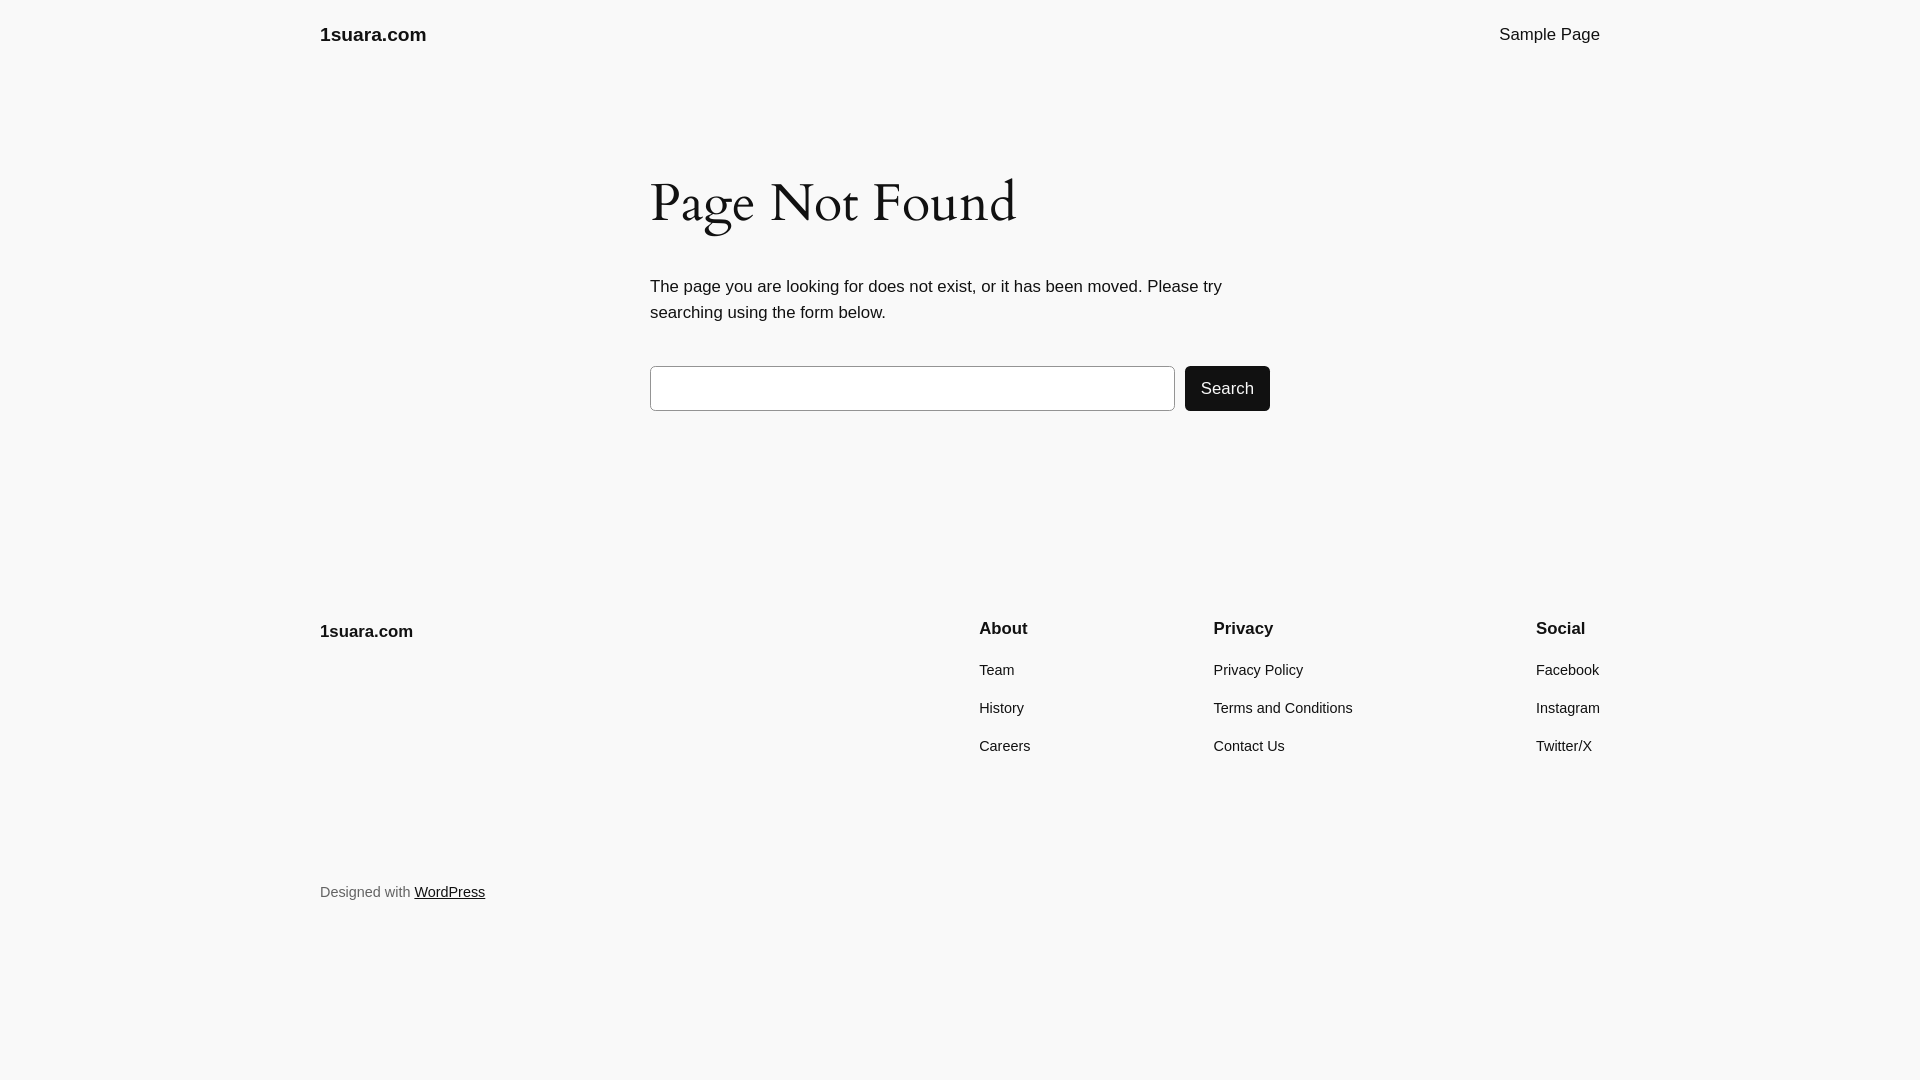 The width and height of the screenshot is (1920, 1080). I want to click on Team, so click(996, 670).